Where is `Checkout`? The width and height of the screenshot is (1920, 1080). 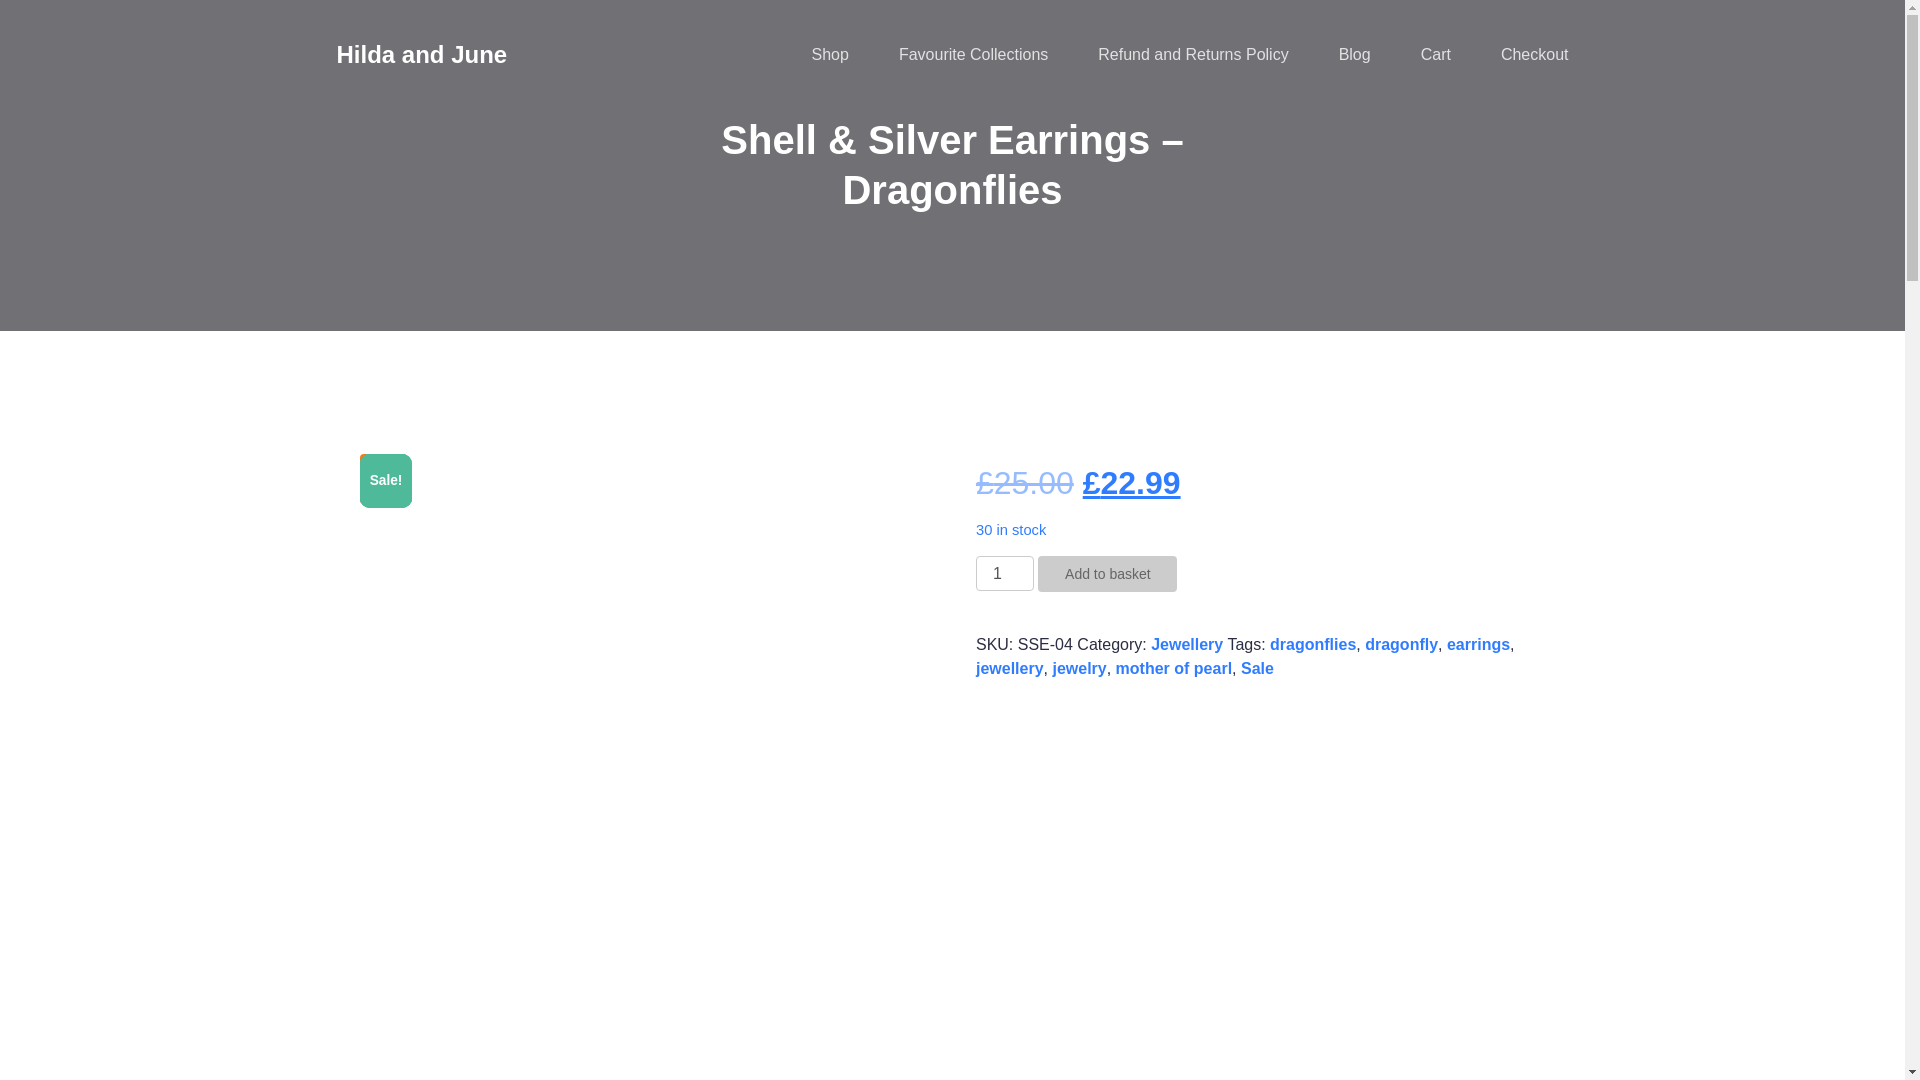
Checkout is located at coordinates (1534, 54).